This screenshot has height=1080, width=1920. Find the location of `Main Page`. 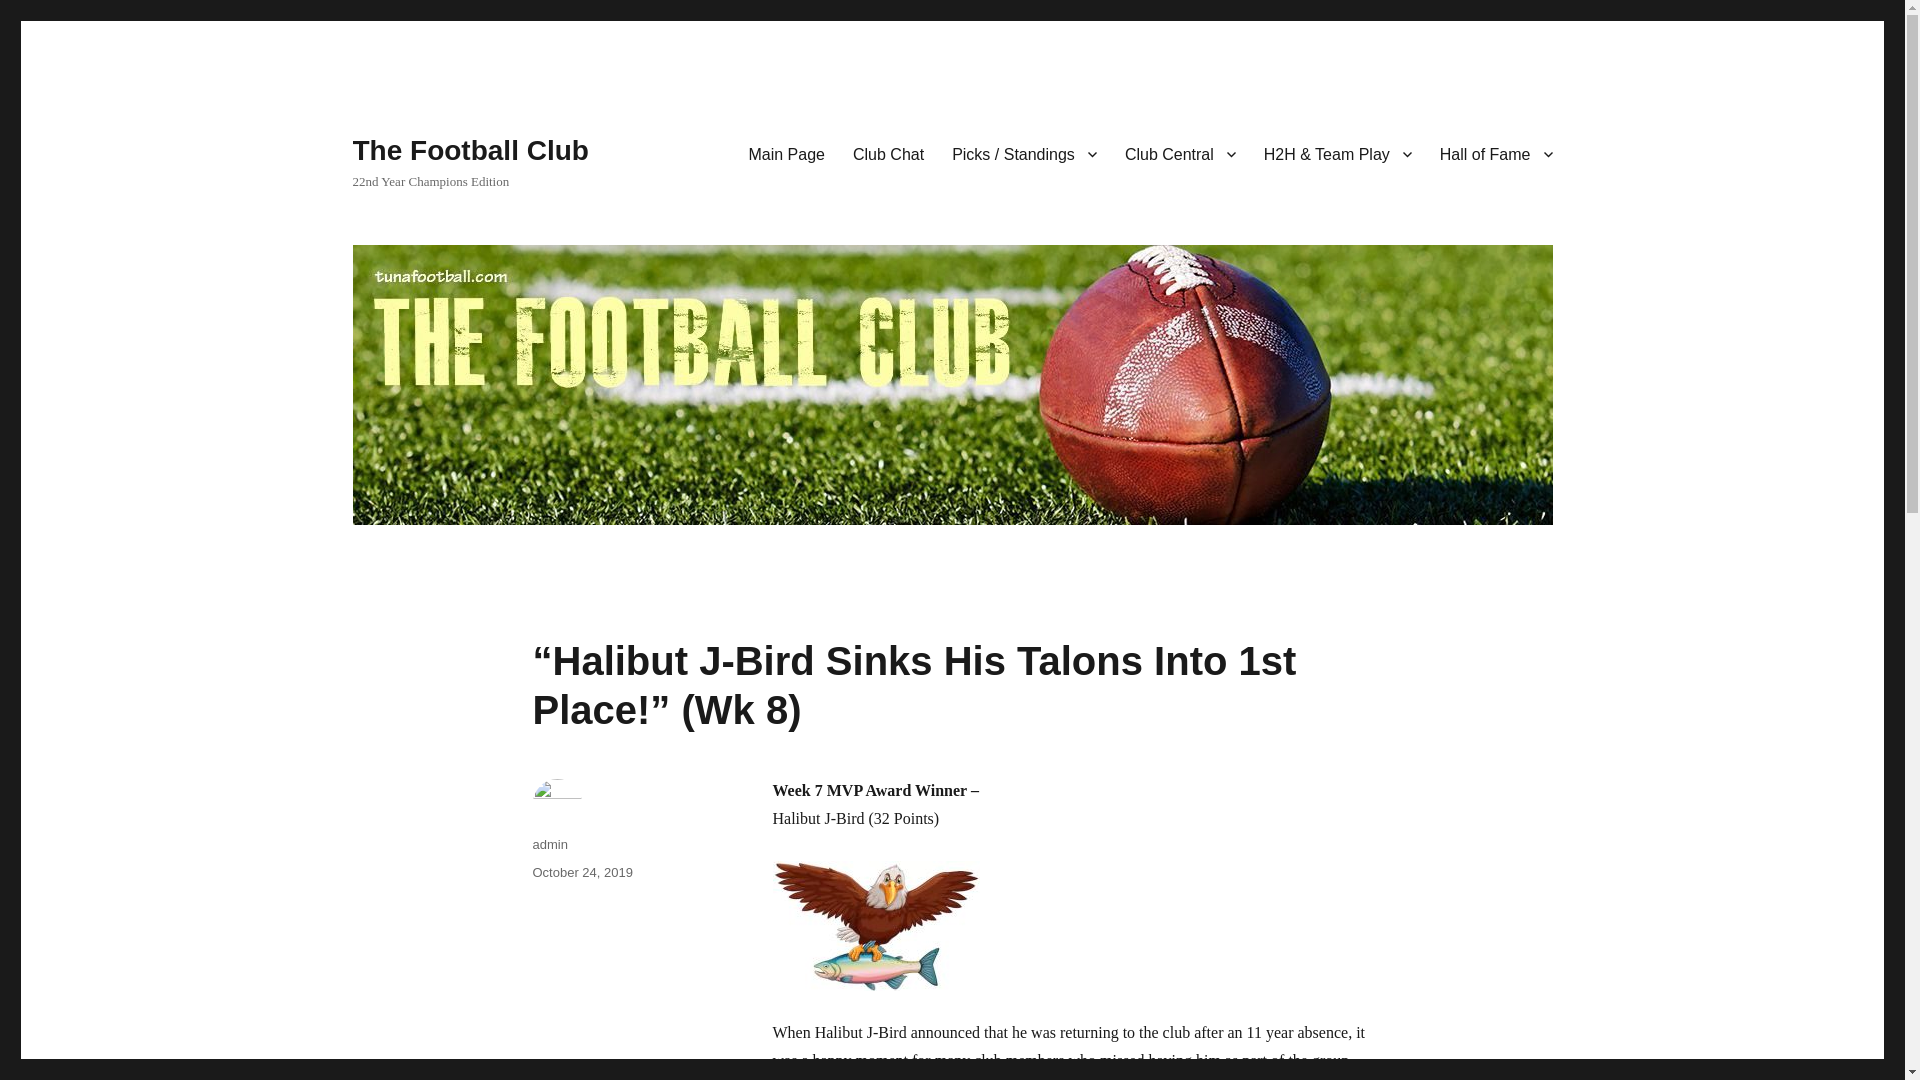

Main Page is located at coordinates (786, 153).